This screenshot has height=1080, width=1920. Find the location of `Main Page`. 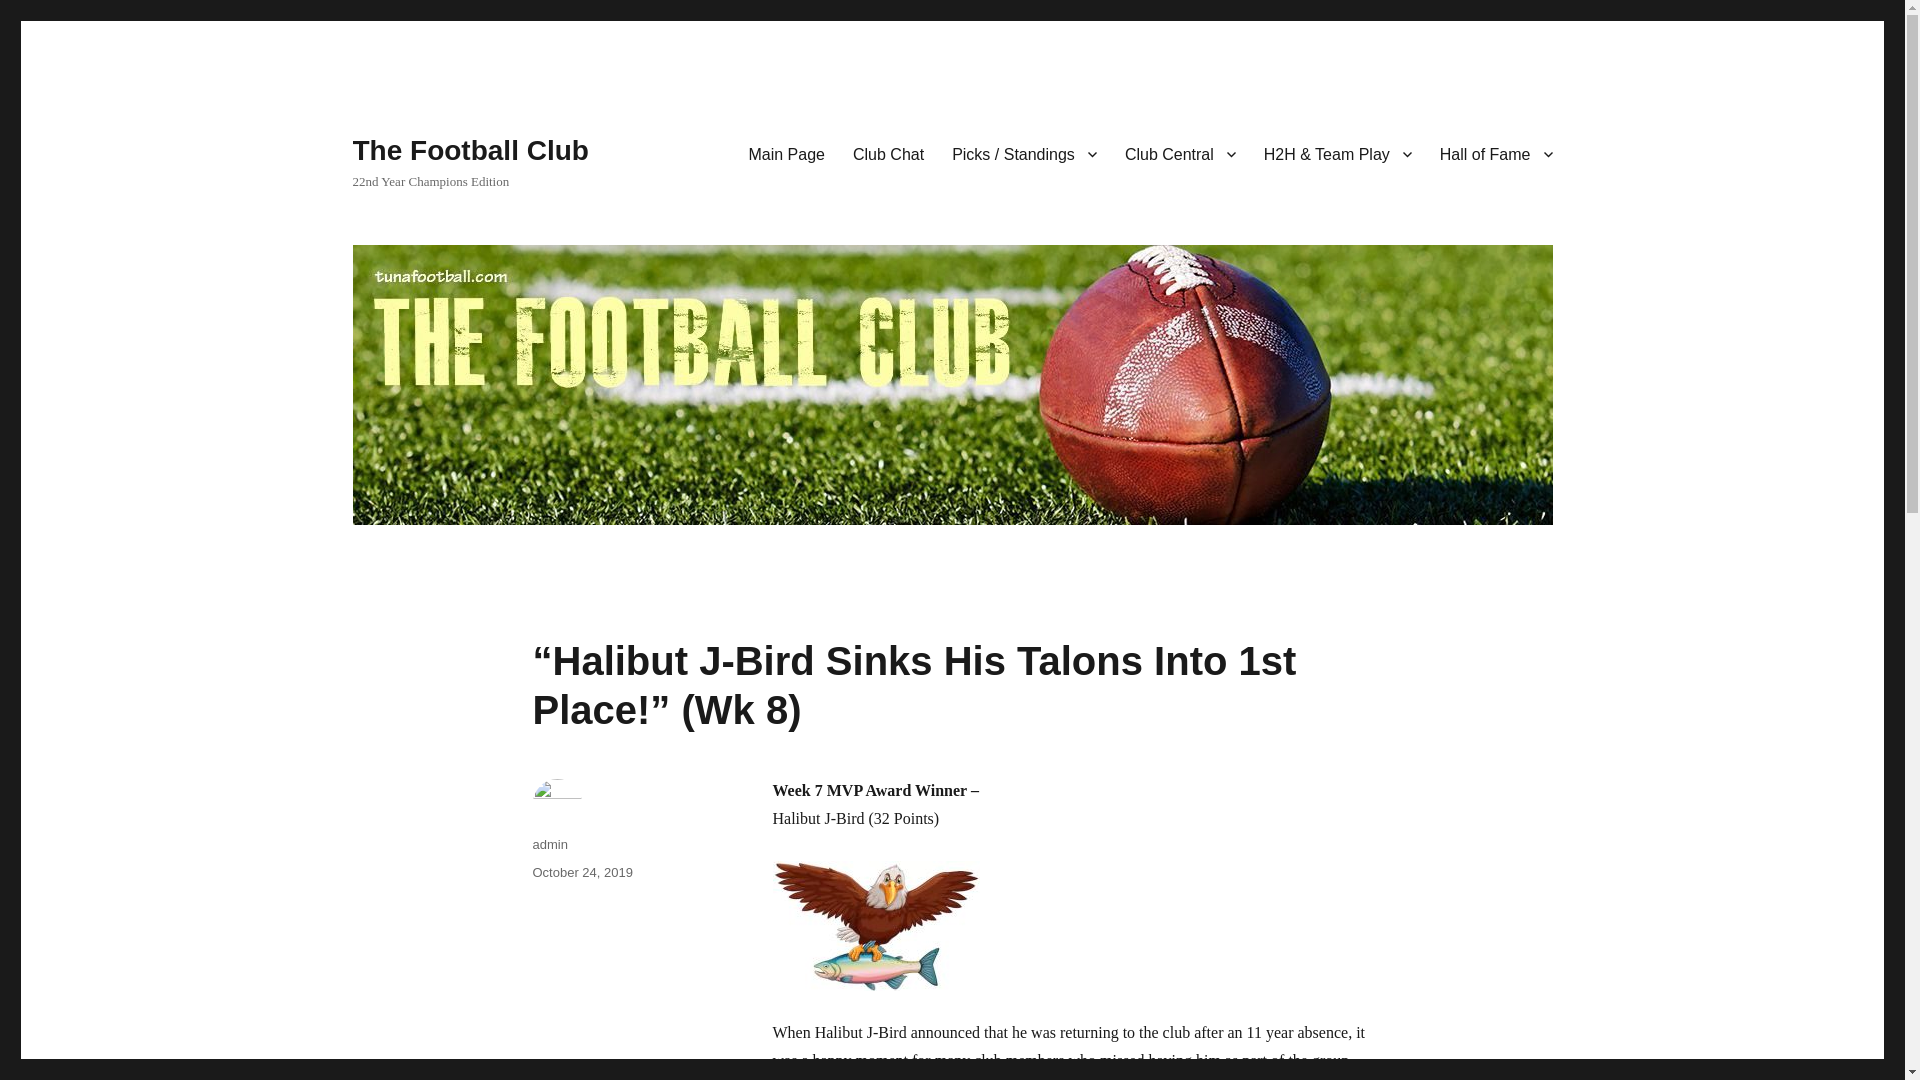

Main Page is located at coordinates (786, 153).